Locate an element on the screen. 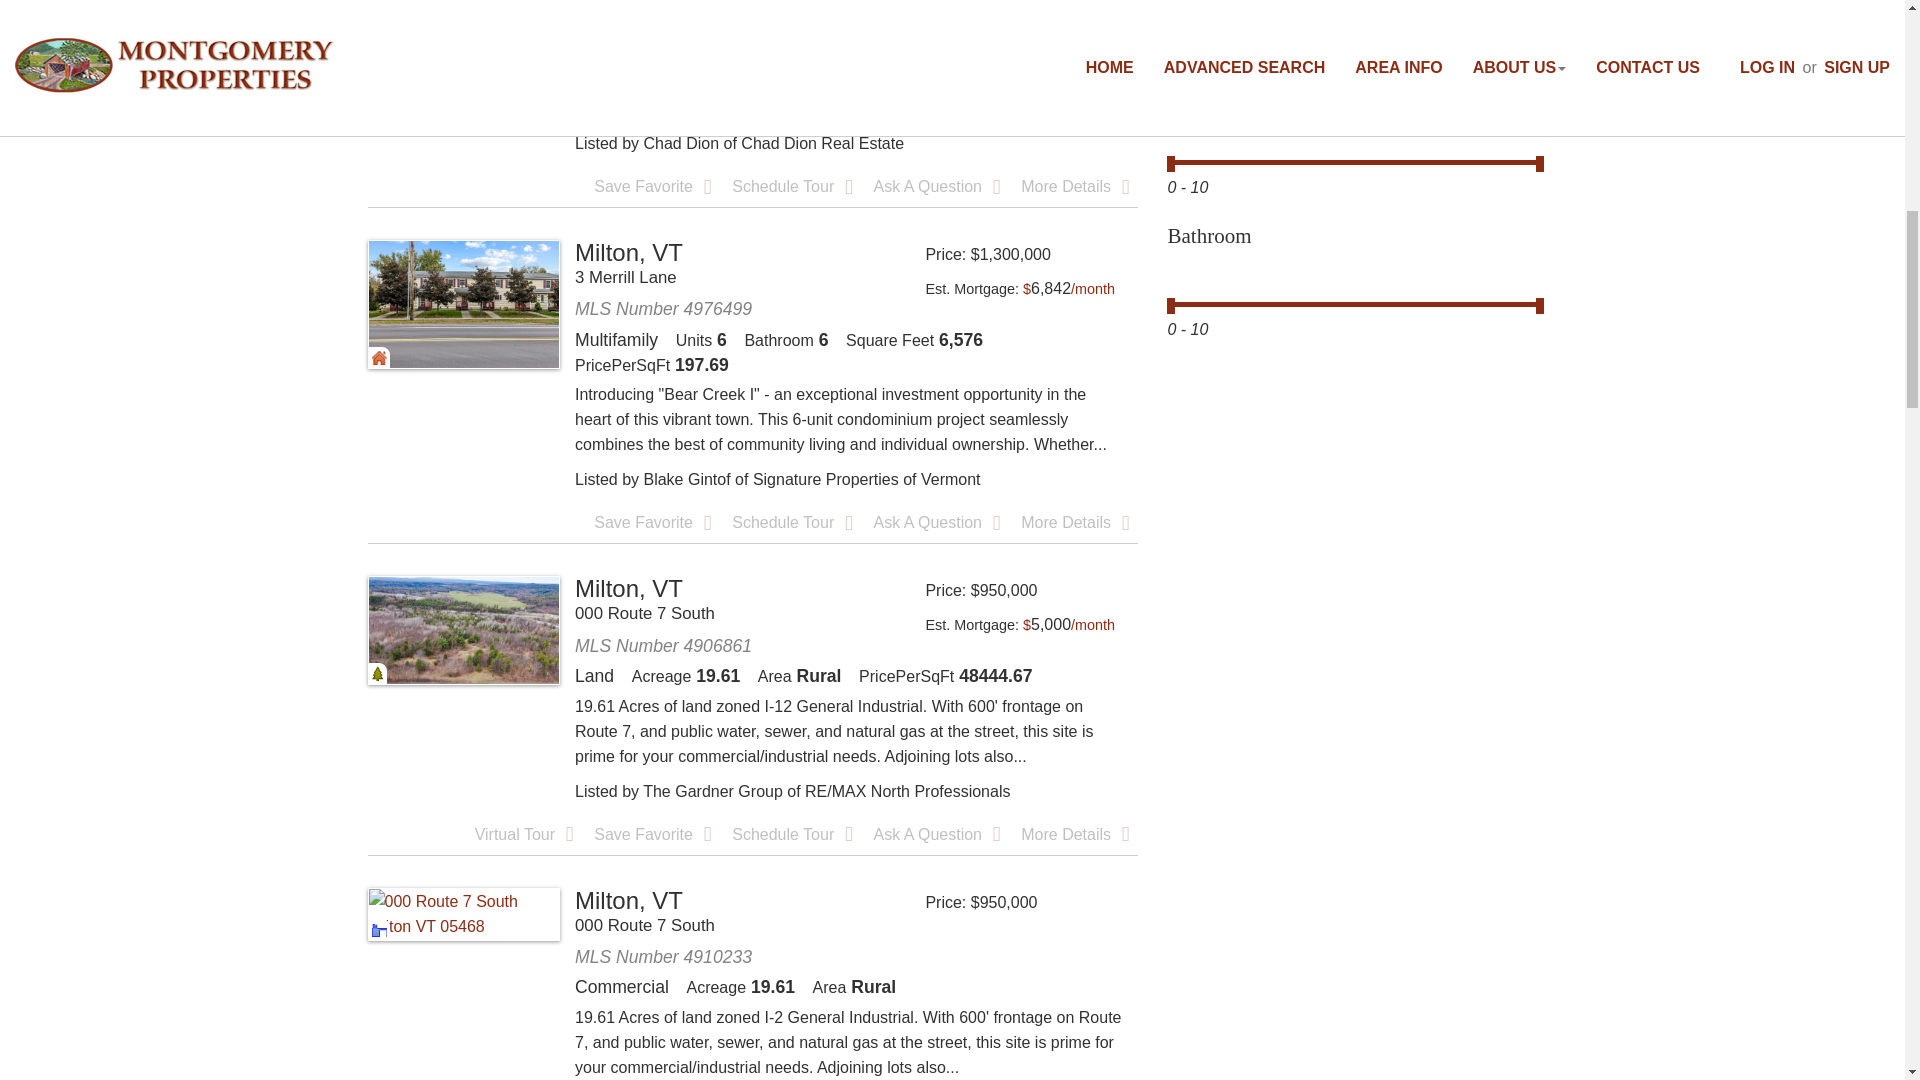  Virtual Tour is located at coordinates (524, 834).